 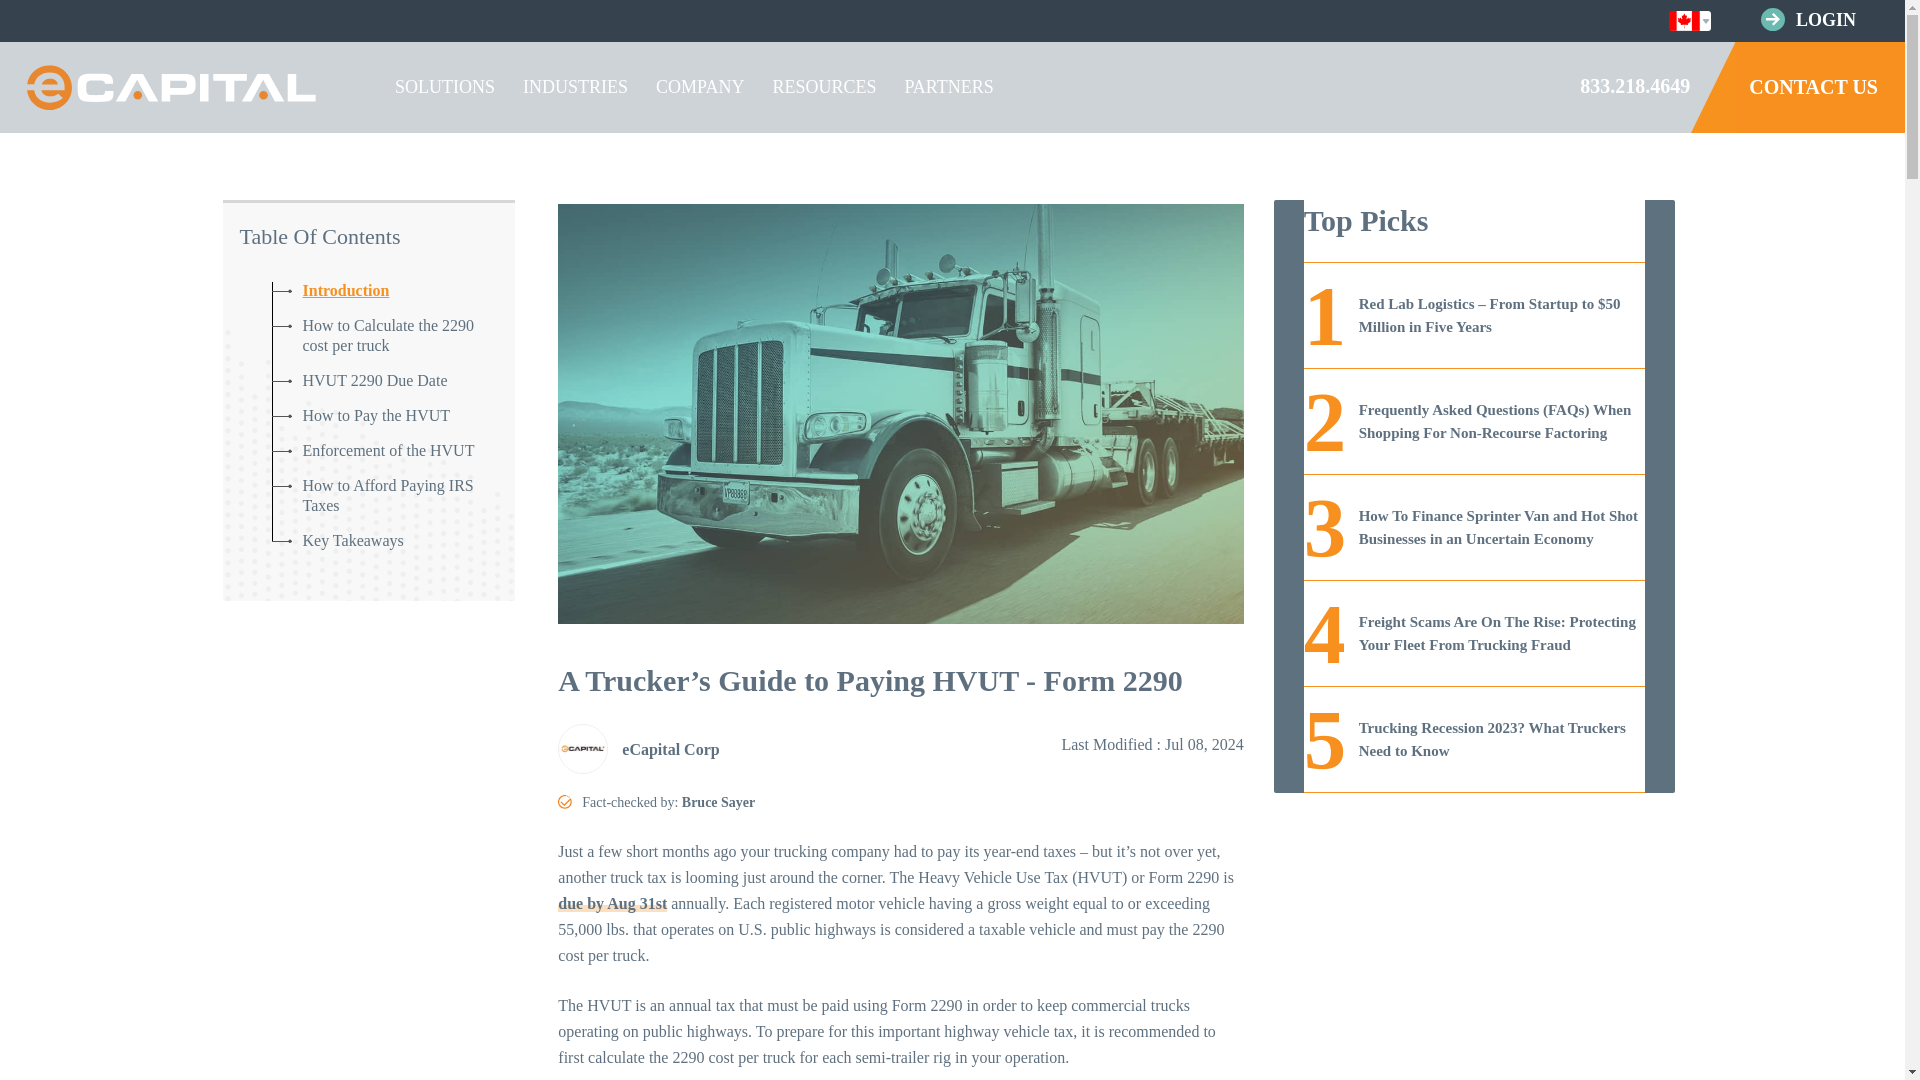 What do you see at coordinates (574, 87) in the screenshot?
I see `INDUSTRIES` at bounding box center [574, 87].